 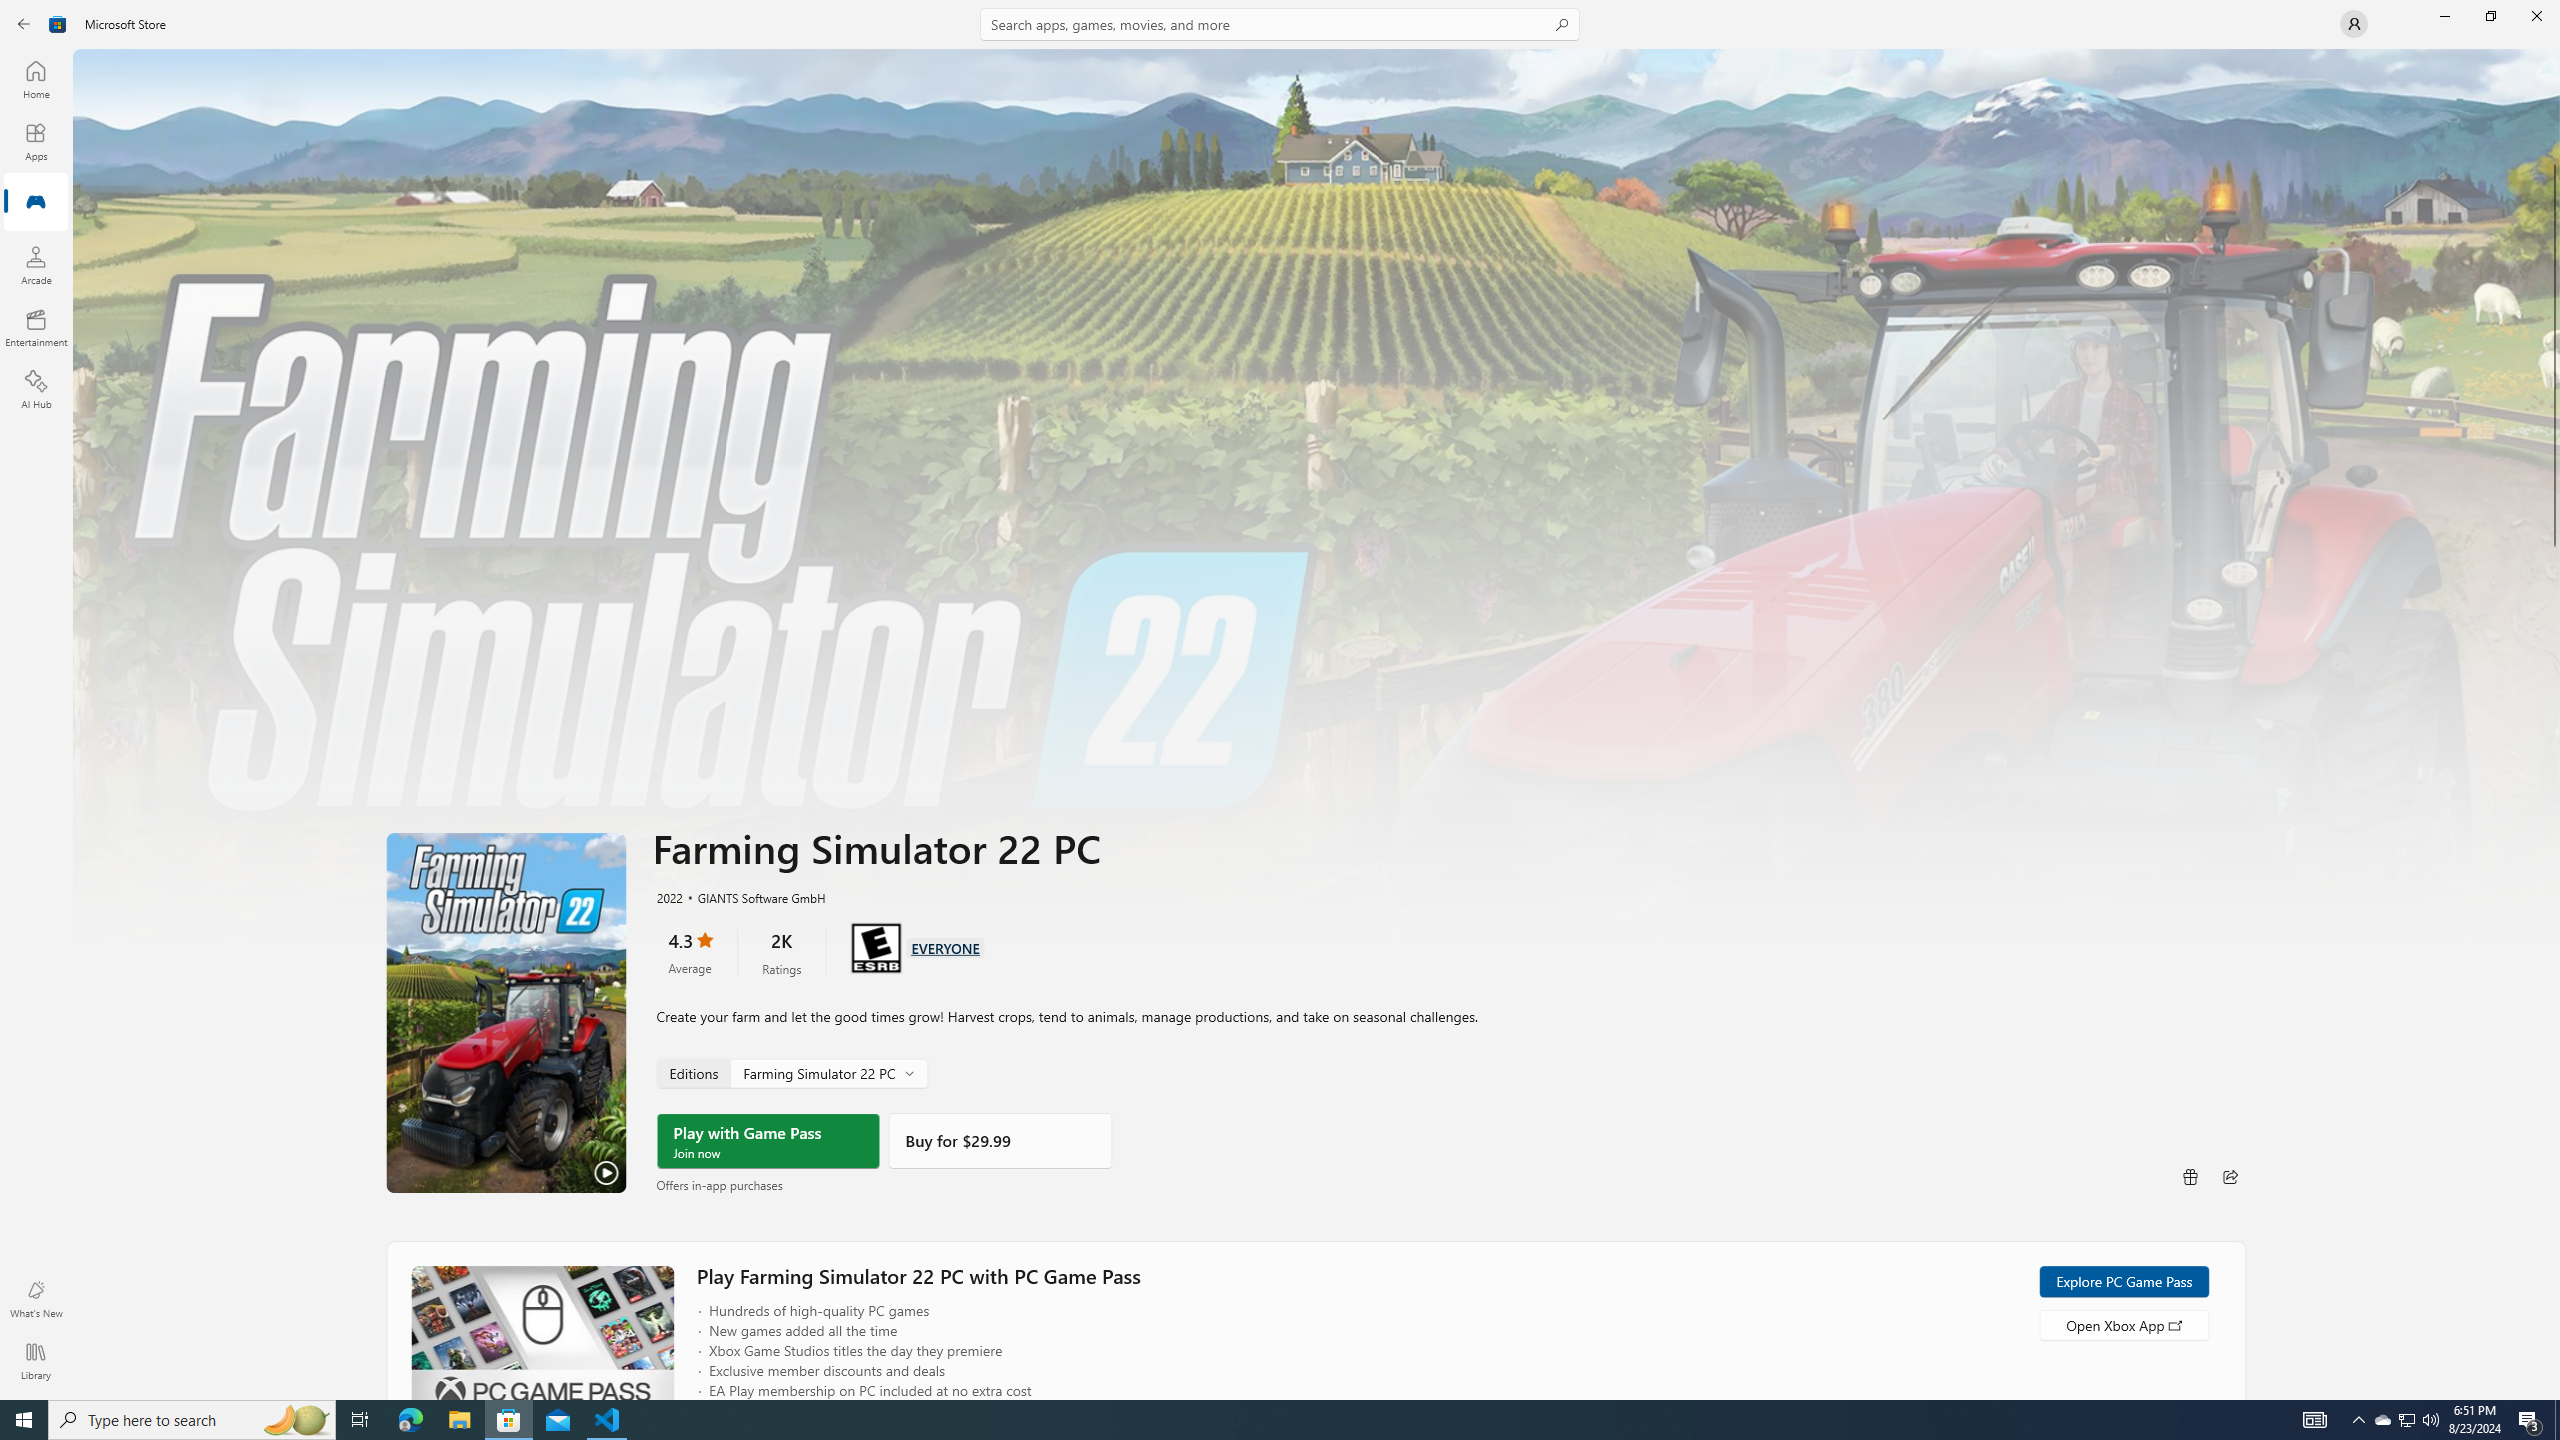 I want to click on Explore PC Game Pass, so click(x=2123, y=1281).